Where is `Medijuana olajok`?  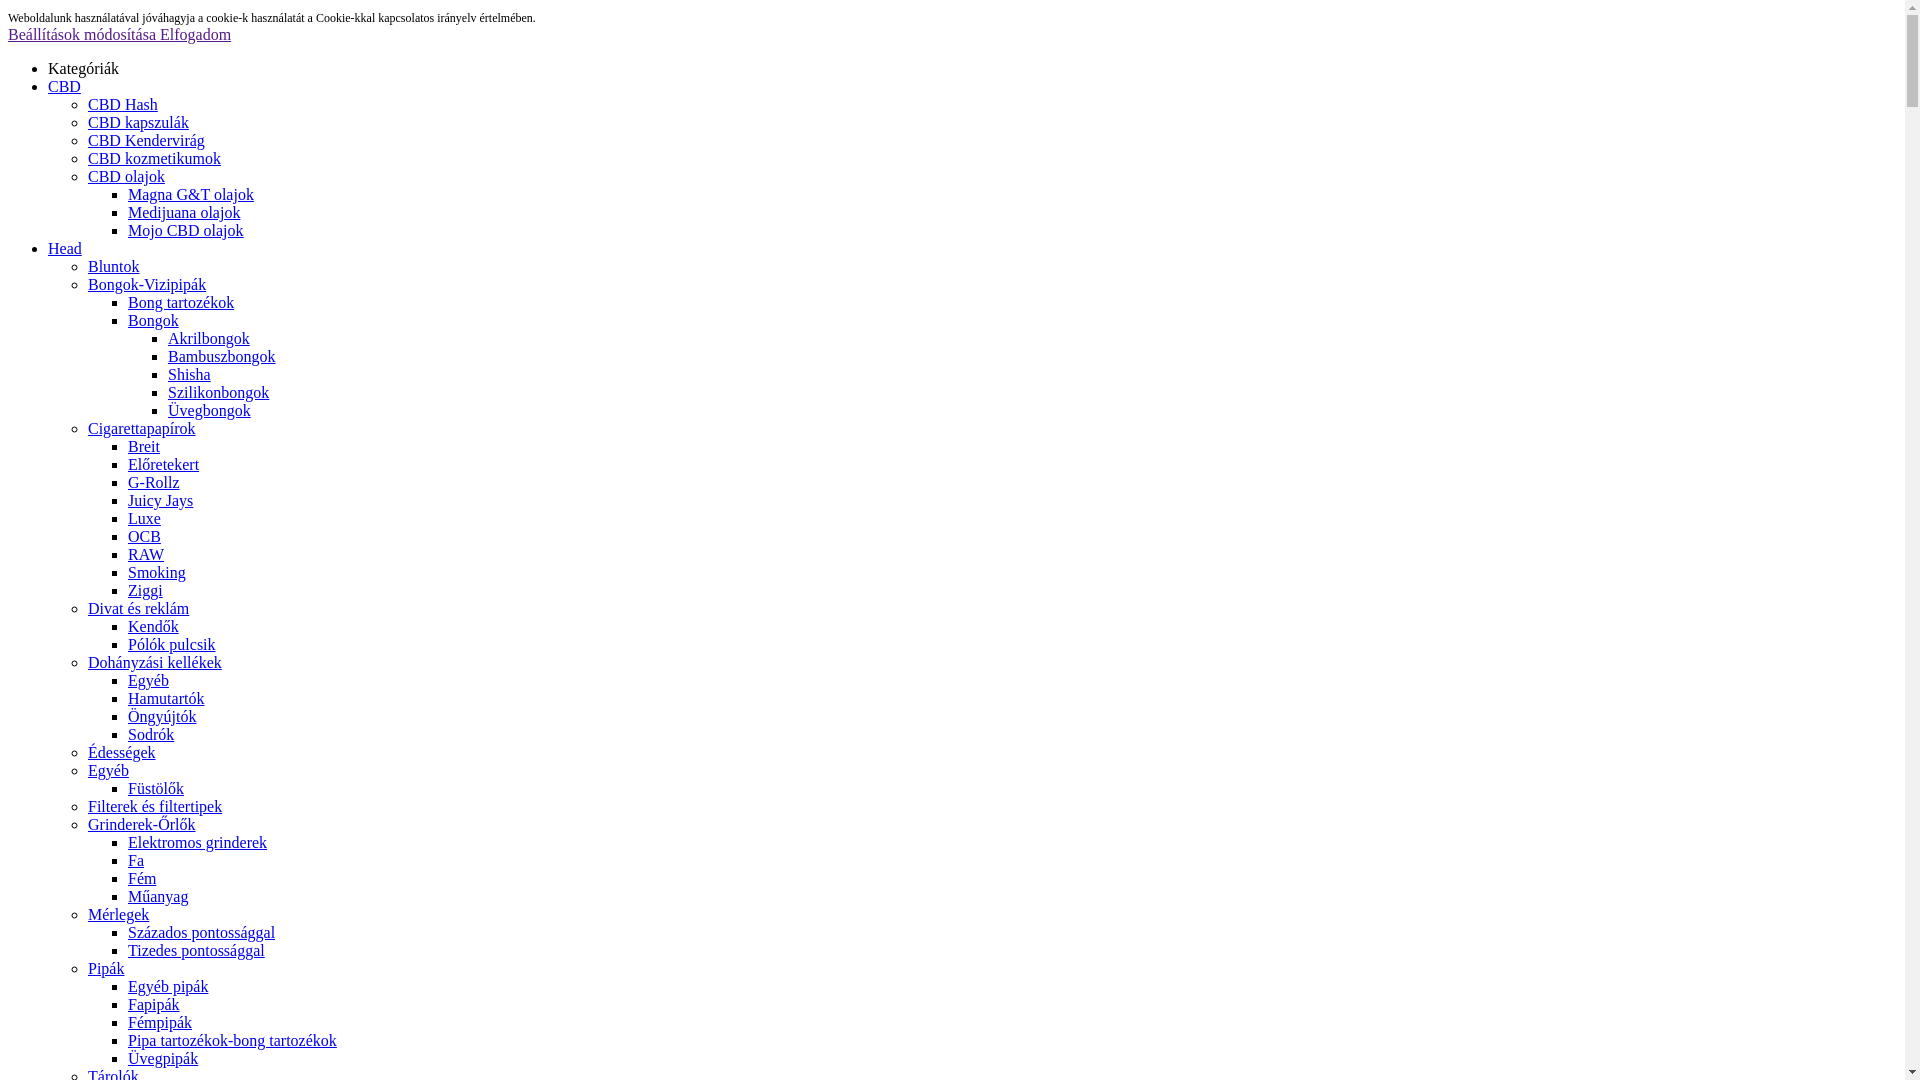
Medijuana olajok is located at coordinates (184, 212).